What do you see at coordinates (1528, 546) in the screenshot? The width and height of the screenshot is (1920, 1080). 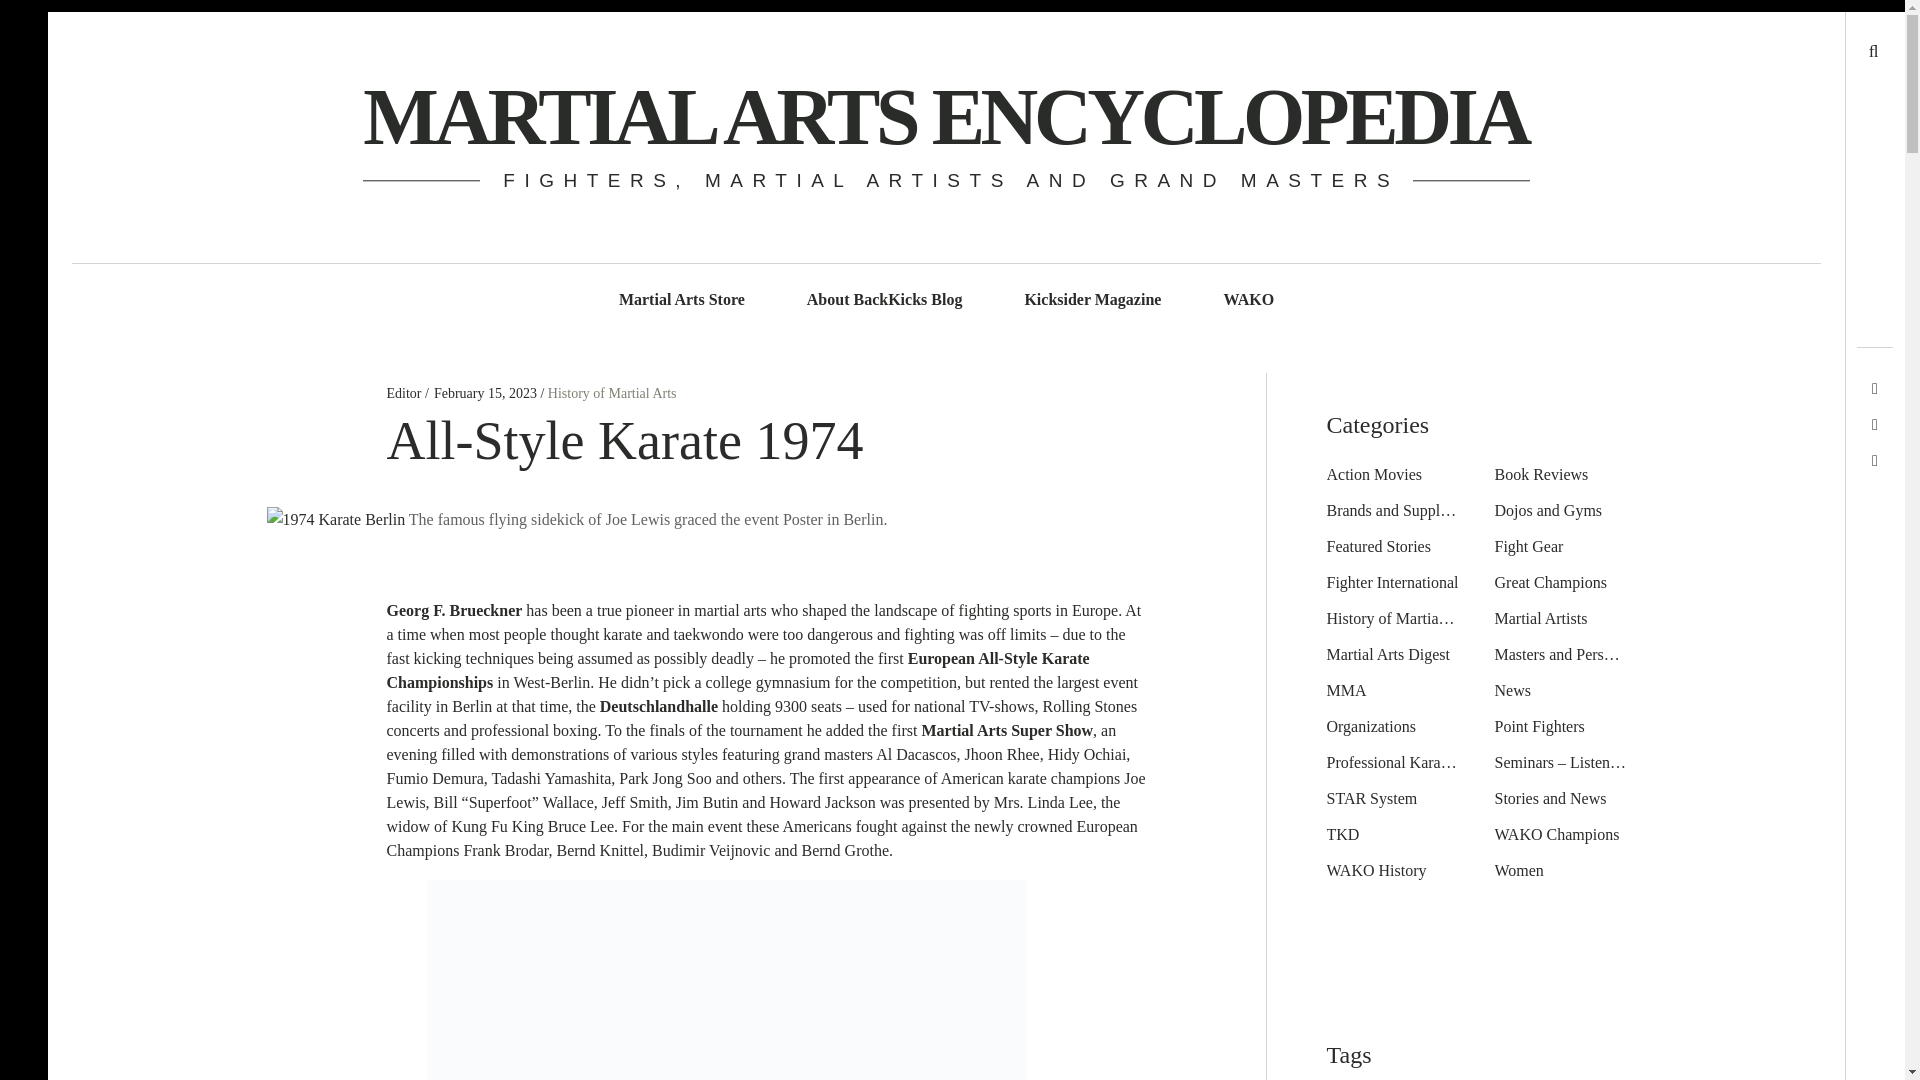 I see `Fight Gear` at bounding box center [1528, 546].